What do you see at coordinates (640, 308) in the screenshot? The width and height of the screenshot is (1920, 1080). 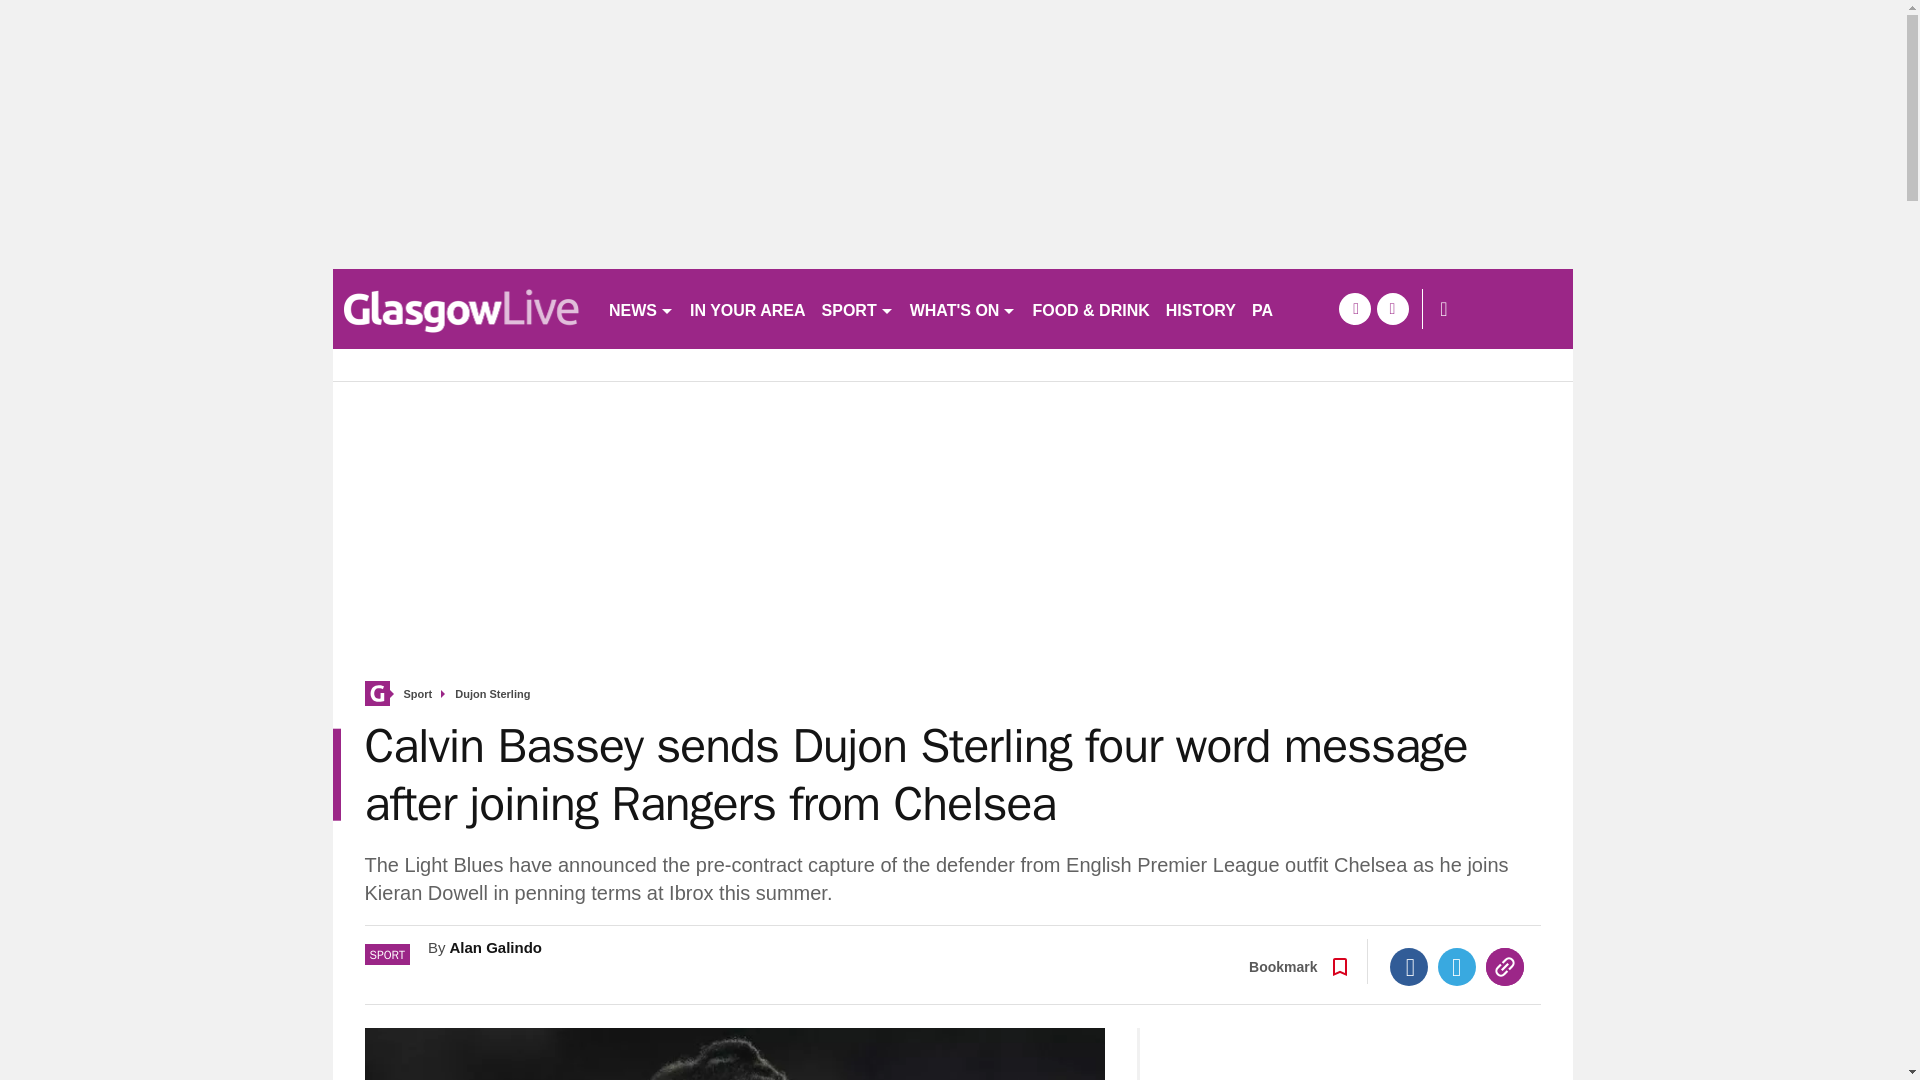 I see `NEWS` at bounding box center [640, 308].